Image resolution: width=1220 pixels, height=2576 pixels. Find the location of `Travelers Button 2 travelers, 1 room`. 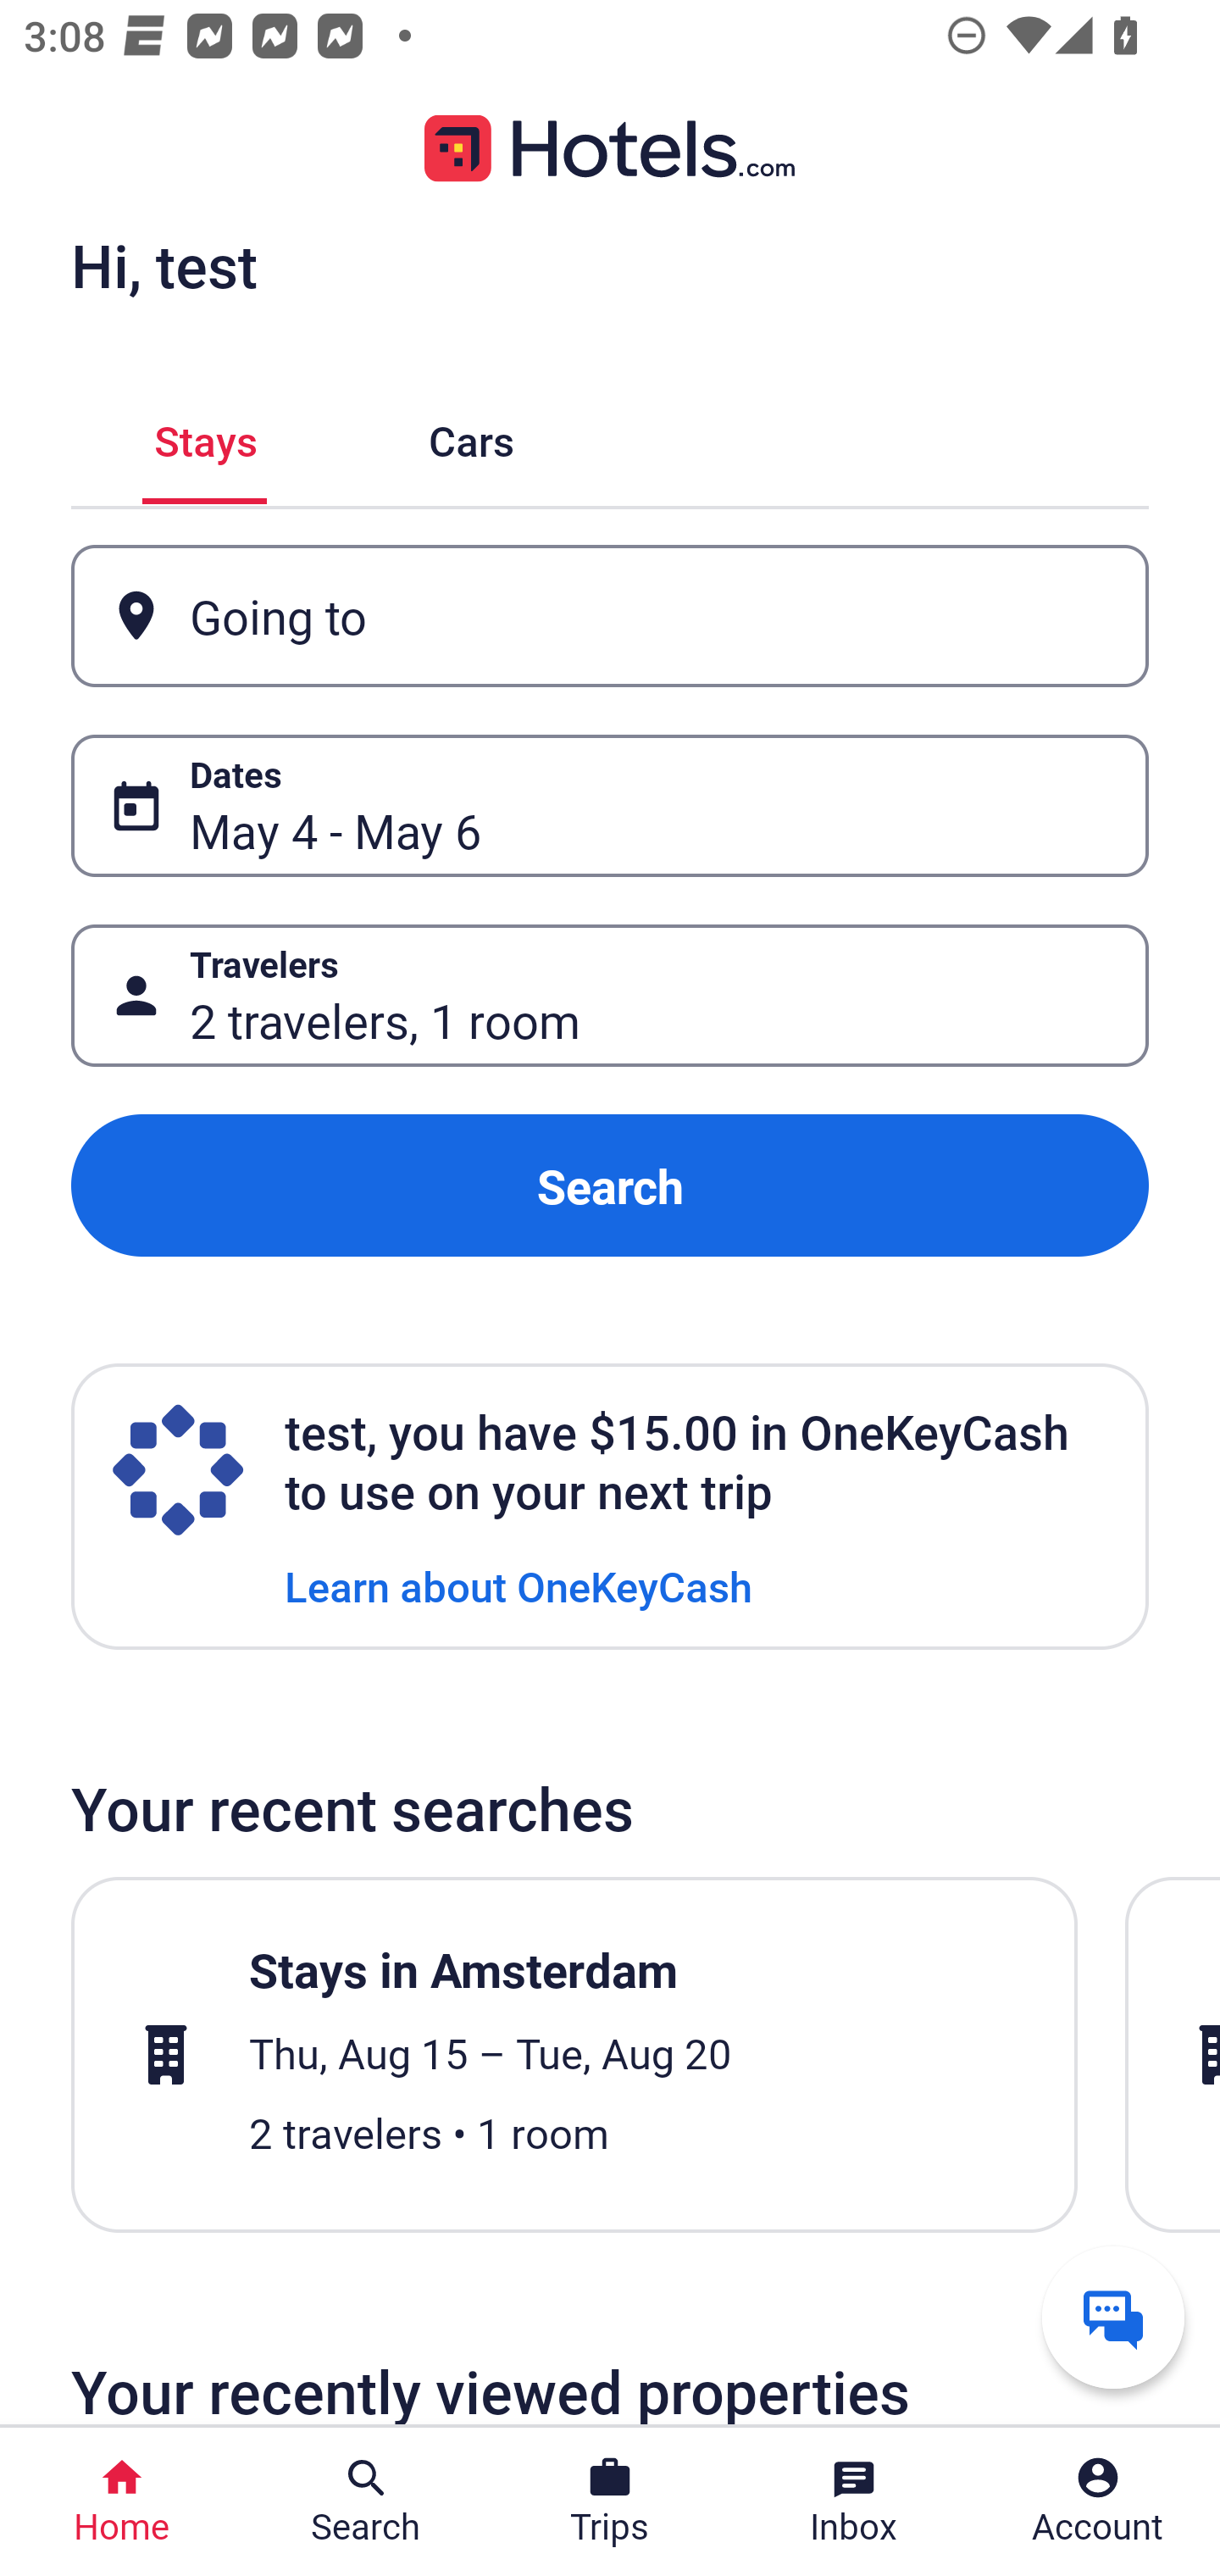

Travelers Button 2 travelers, 1 room is located at coordinates (610, 995).